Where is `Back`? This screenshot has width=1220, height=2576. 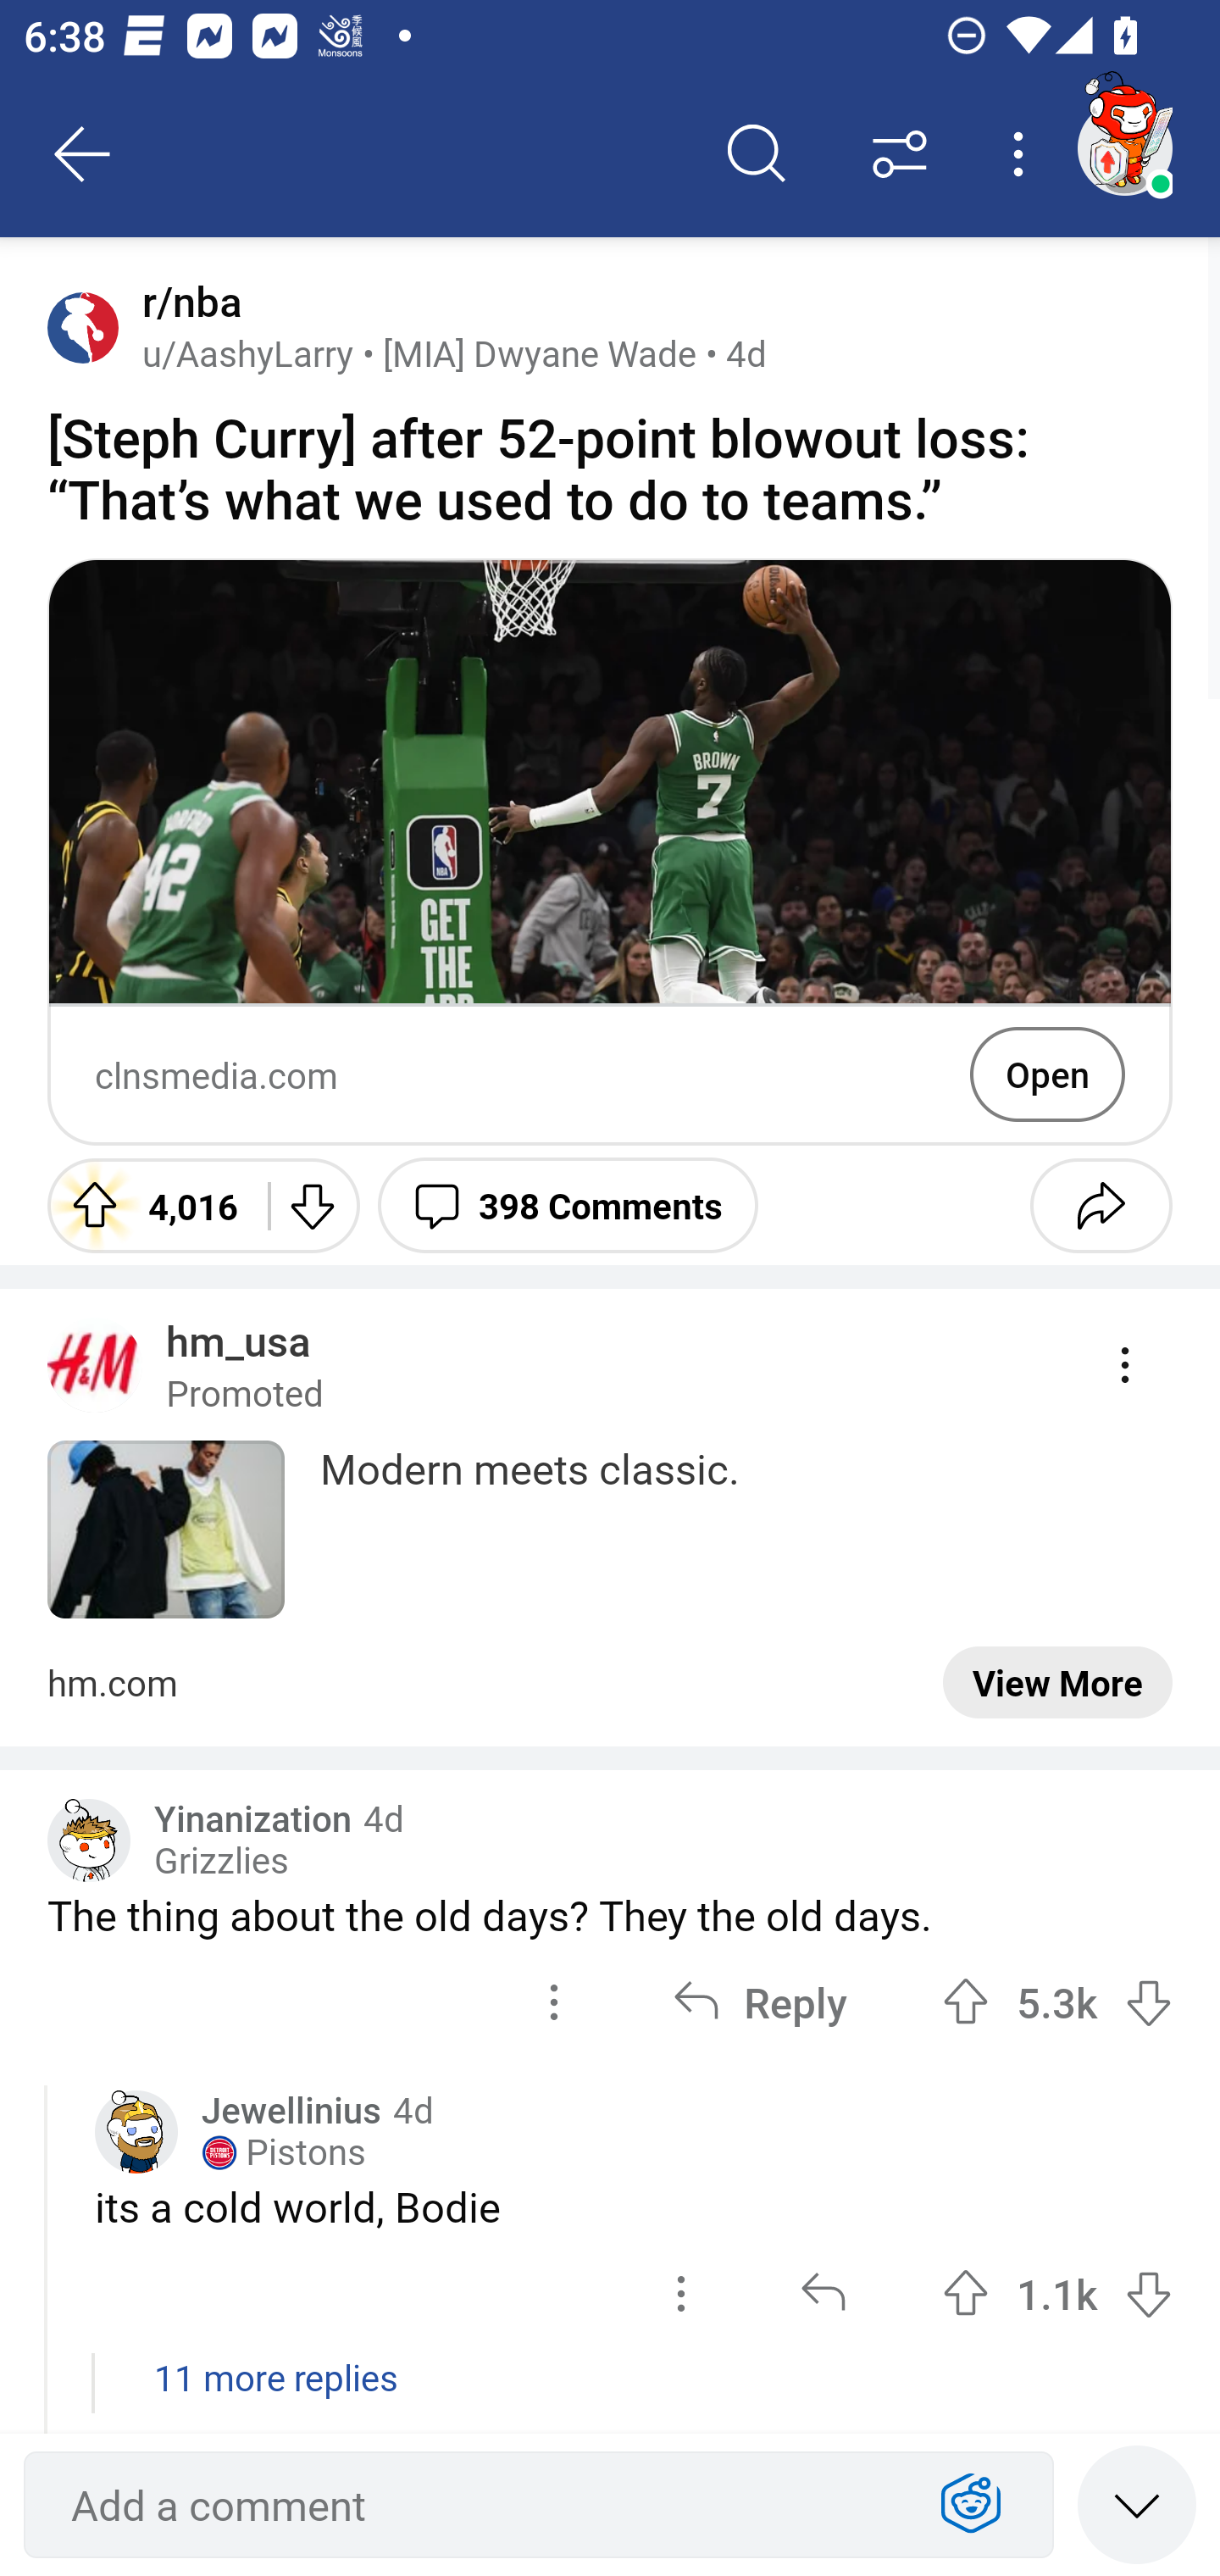
Back is located at coordinates (83, 154).